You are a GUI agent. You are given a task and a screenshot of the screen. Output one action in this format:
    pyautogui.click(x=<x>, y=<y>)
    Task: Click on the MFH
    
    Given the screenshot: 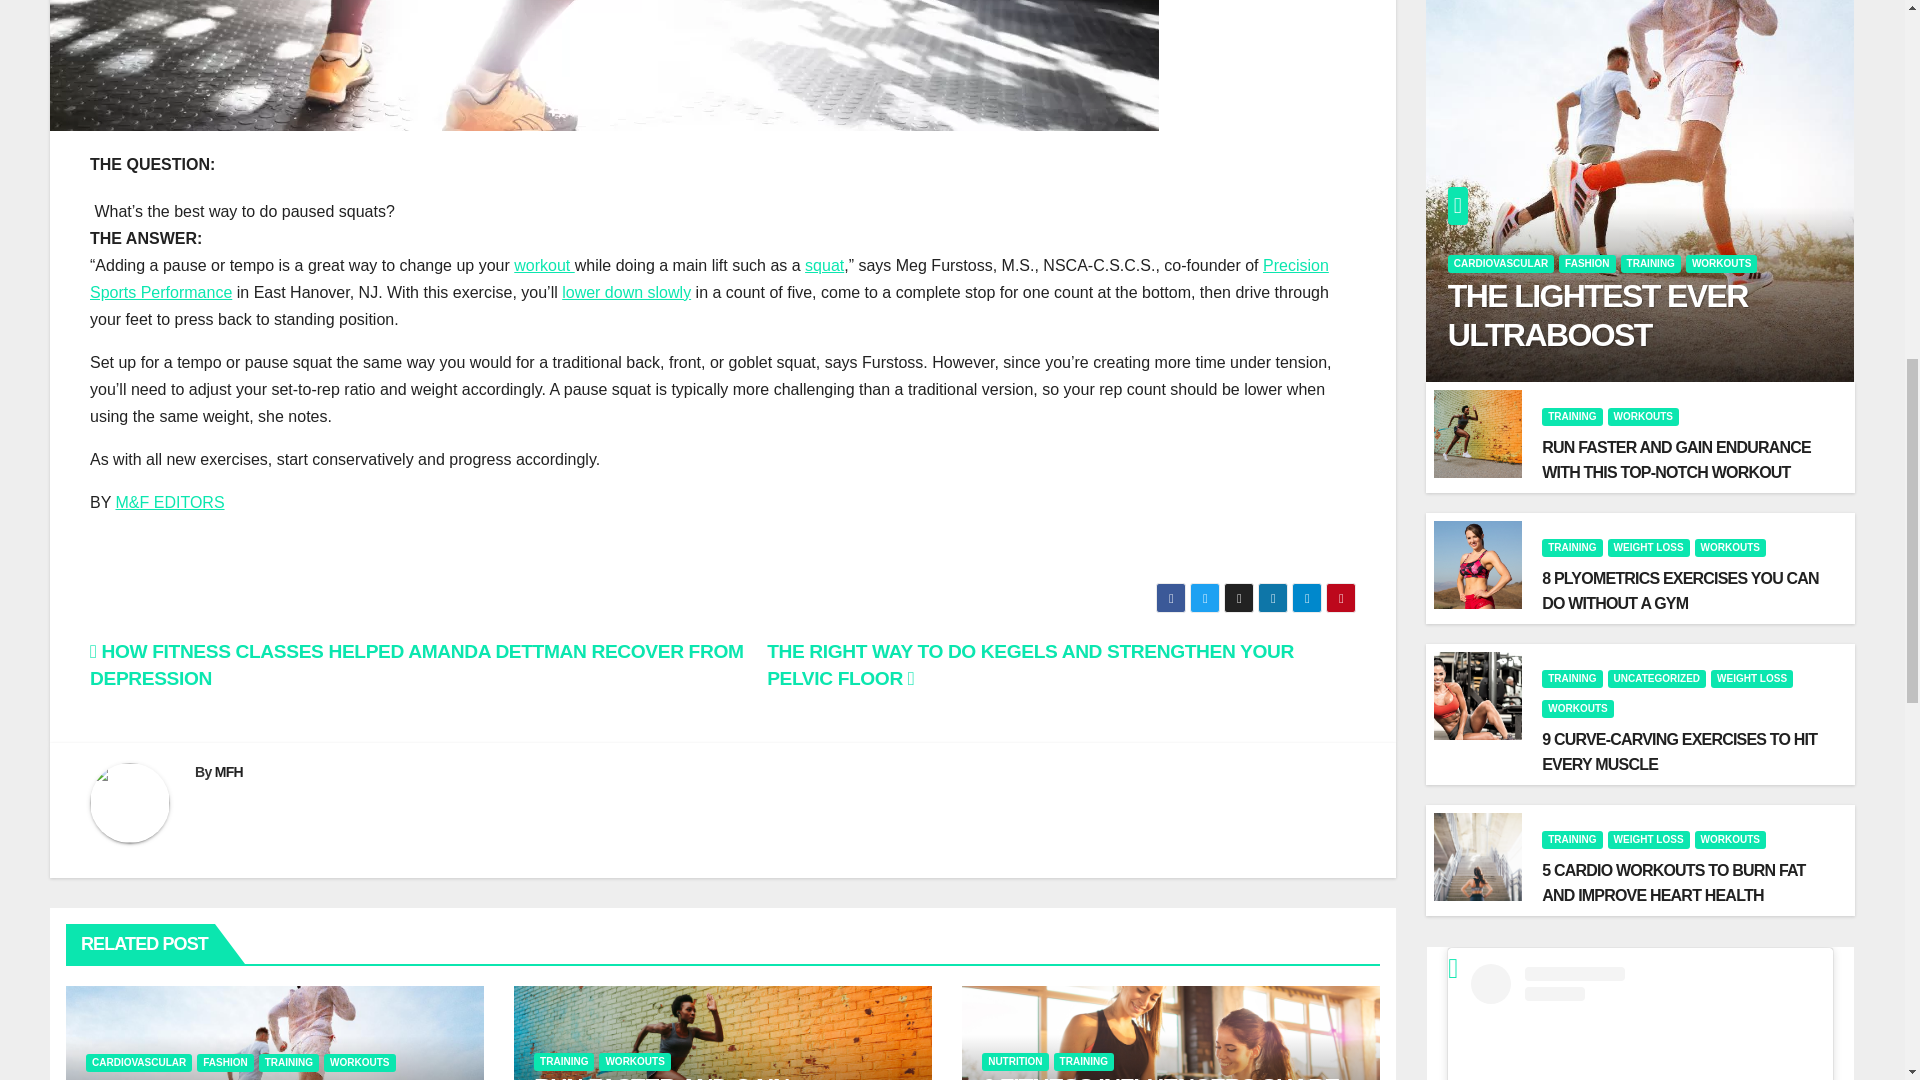 What is the action you would take?
    pyautogui.click(x=229, y=771)
    